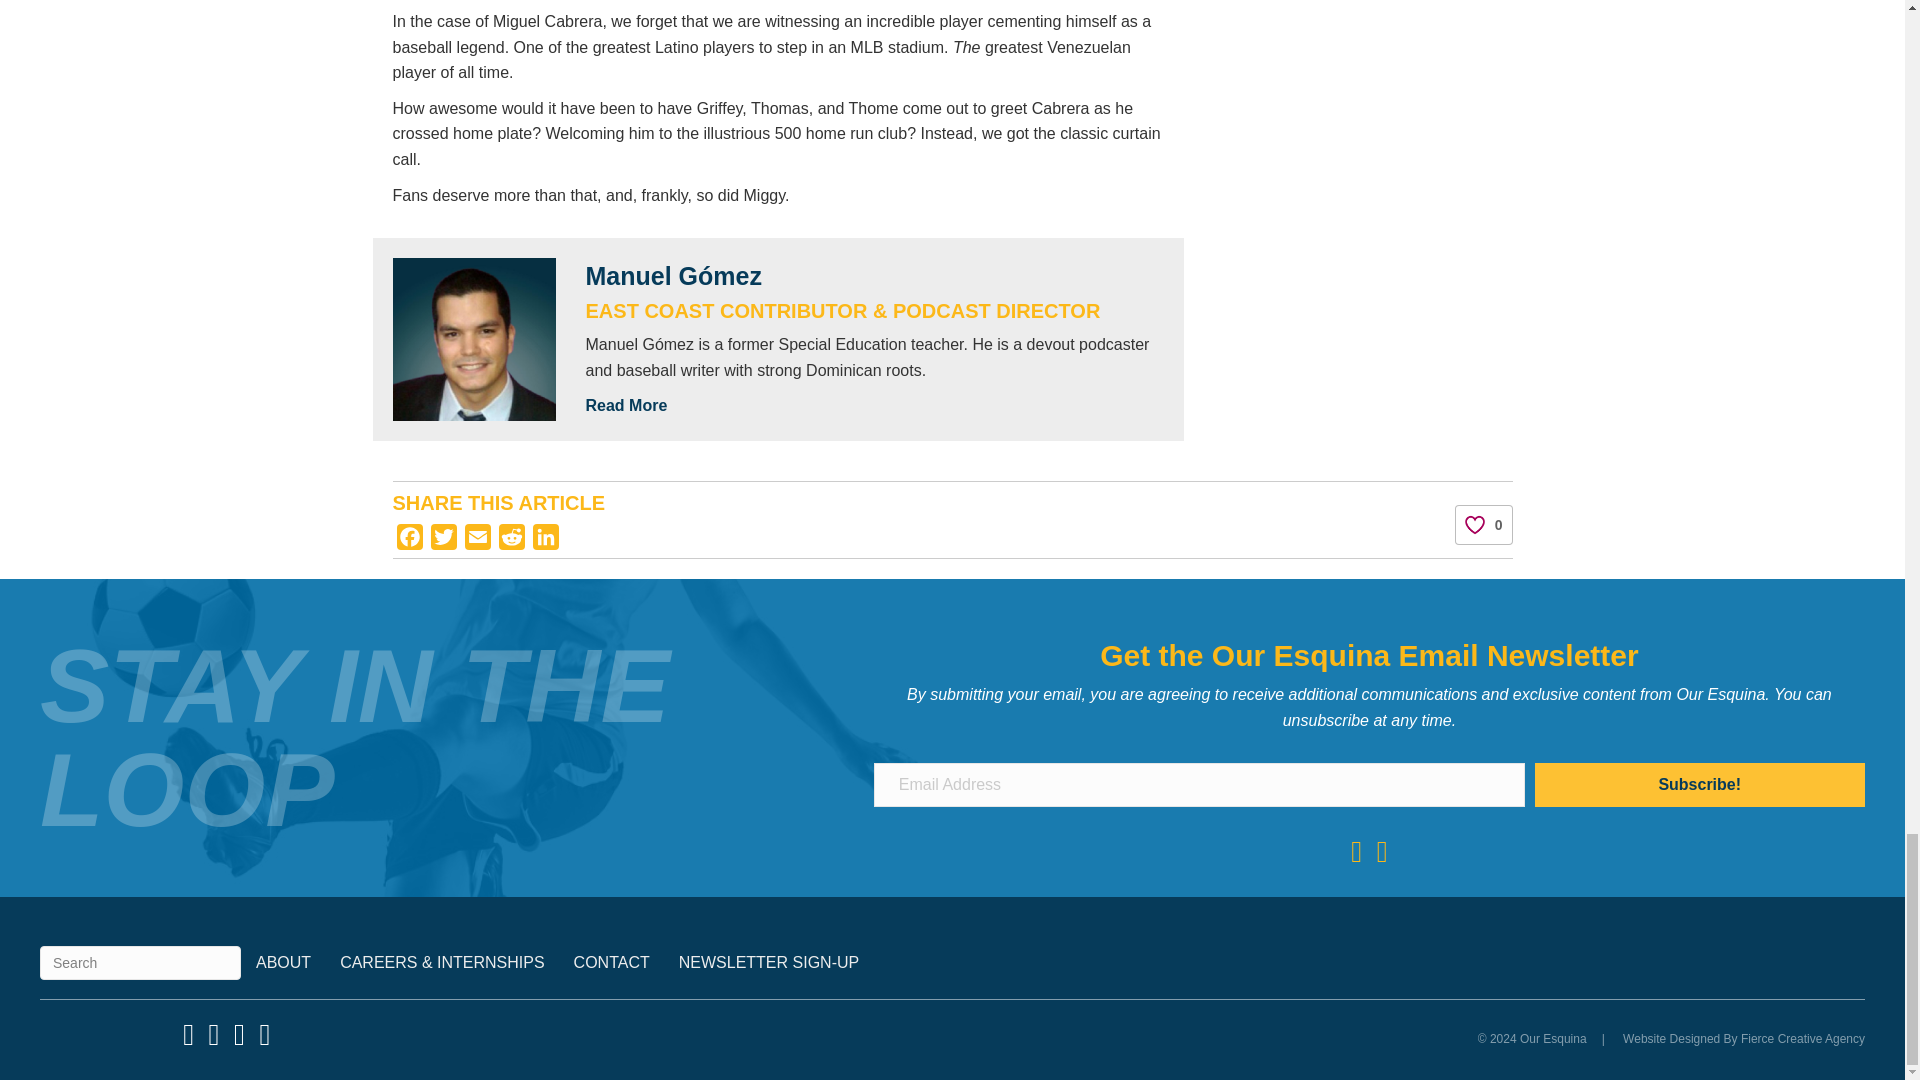  I want to click on Search, so click(140, 962).